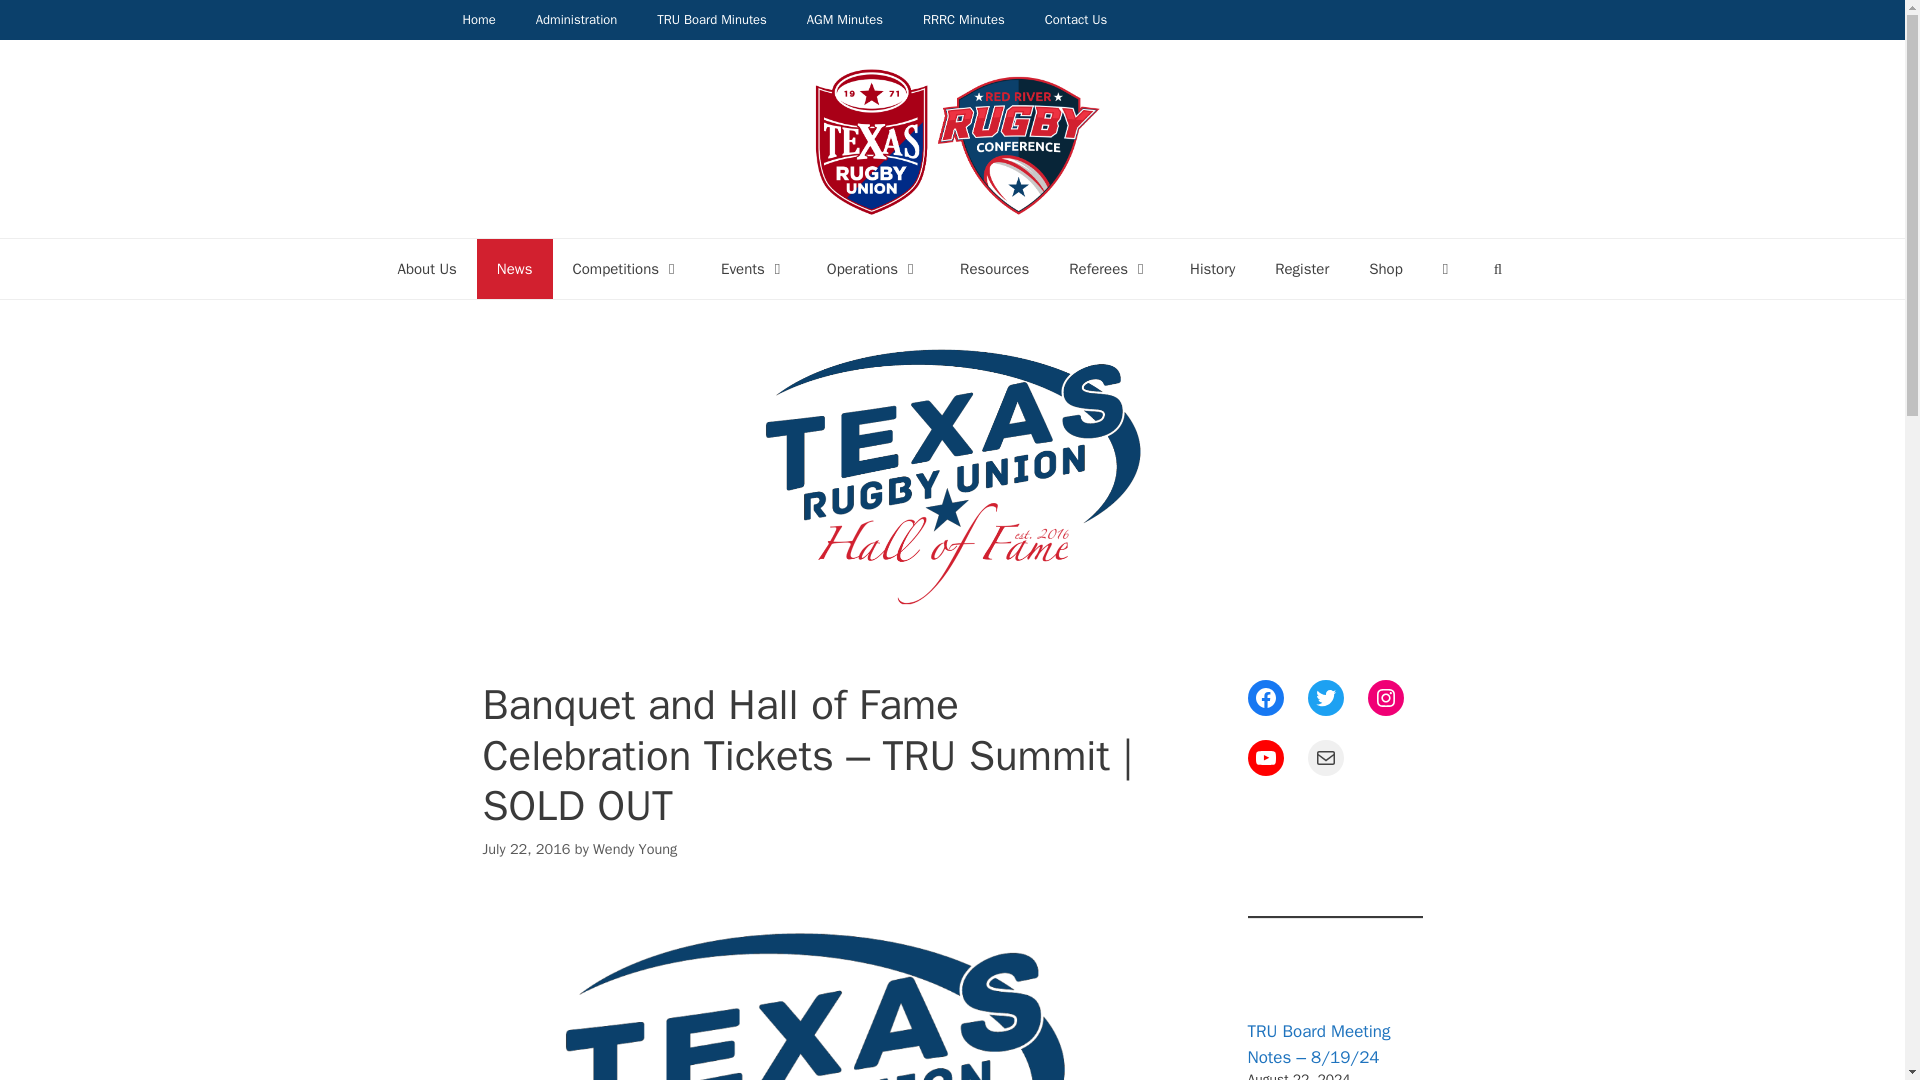  Describe the element at coordinates (844, 20) in the screenshot. I see `AGM Minutes` at that location.